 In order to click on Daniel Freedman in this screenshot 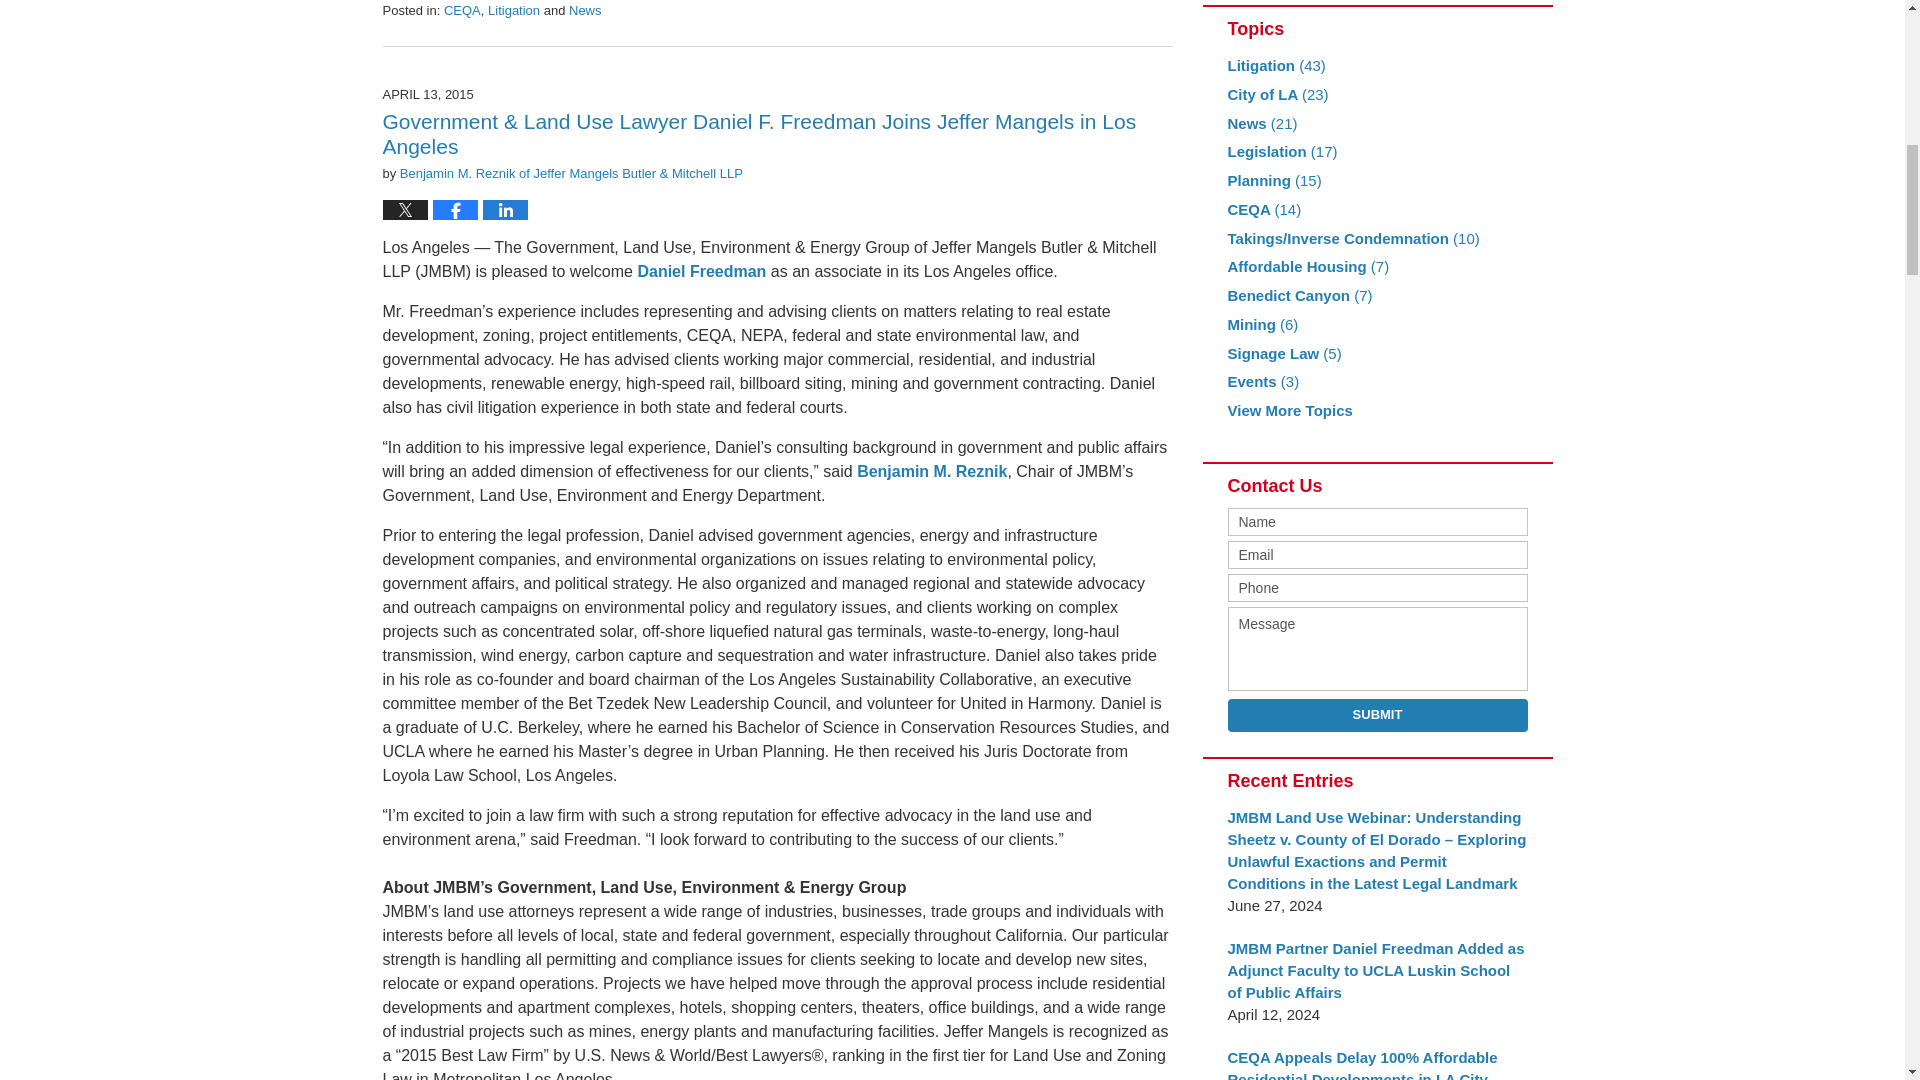, I will do `click(702, 271)`.